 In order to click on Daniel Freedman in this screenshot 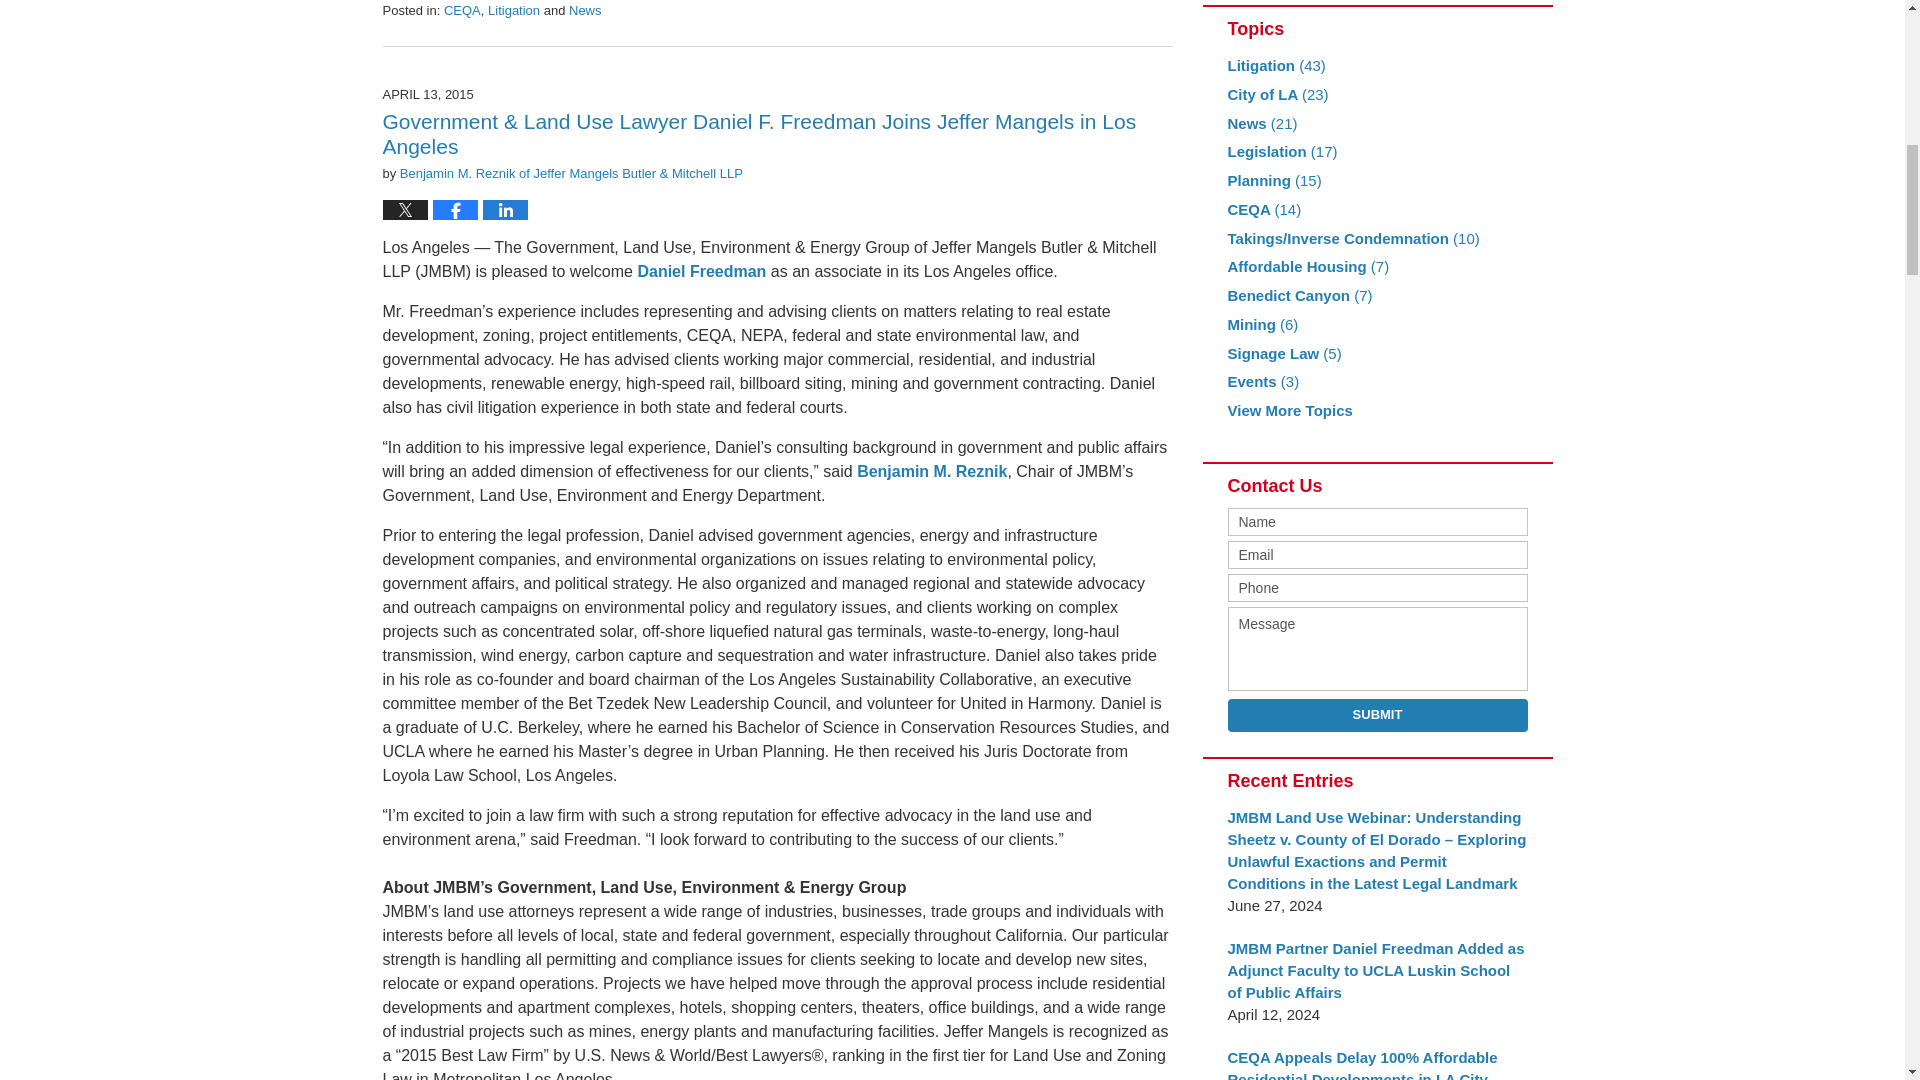, I will do `click(702, 271)`.